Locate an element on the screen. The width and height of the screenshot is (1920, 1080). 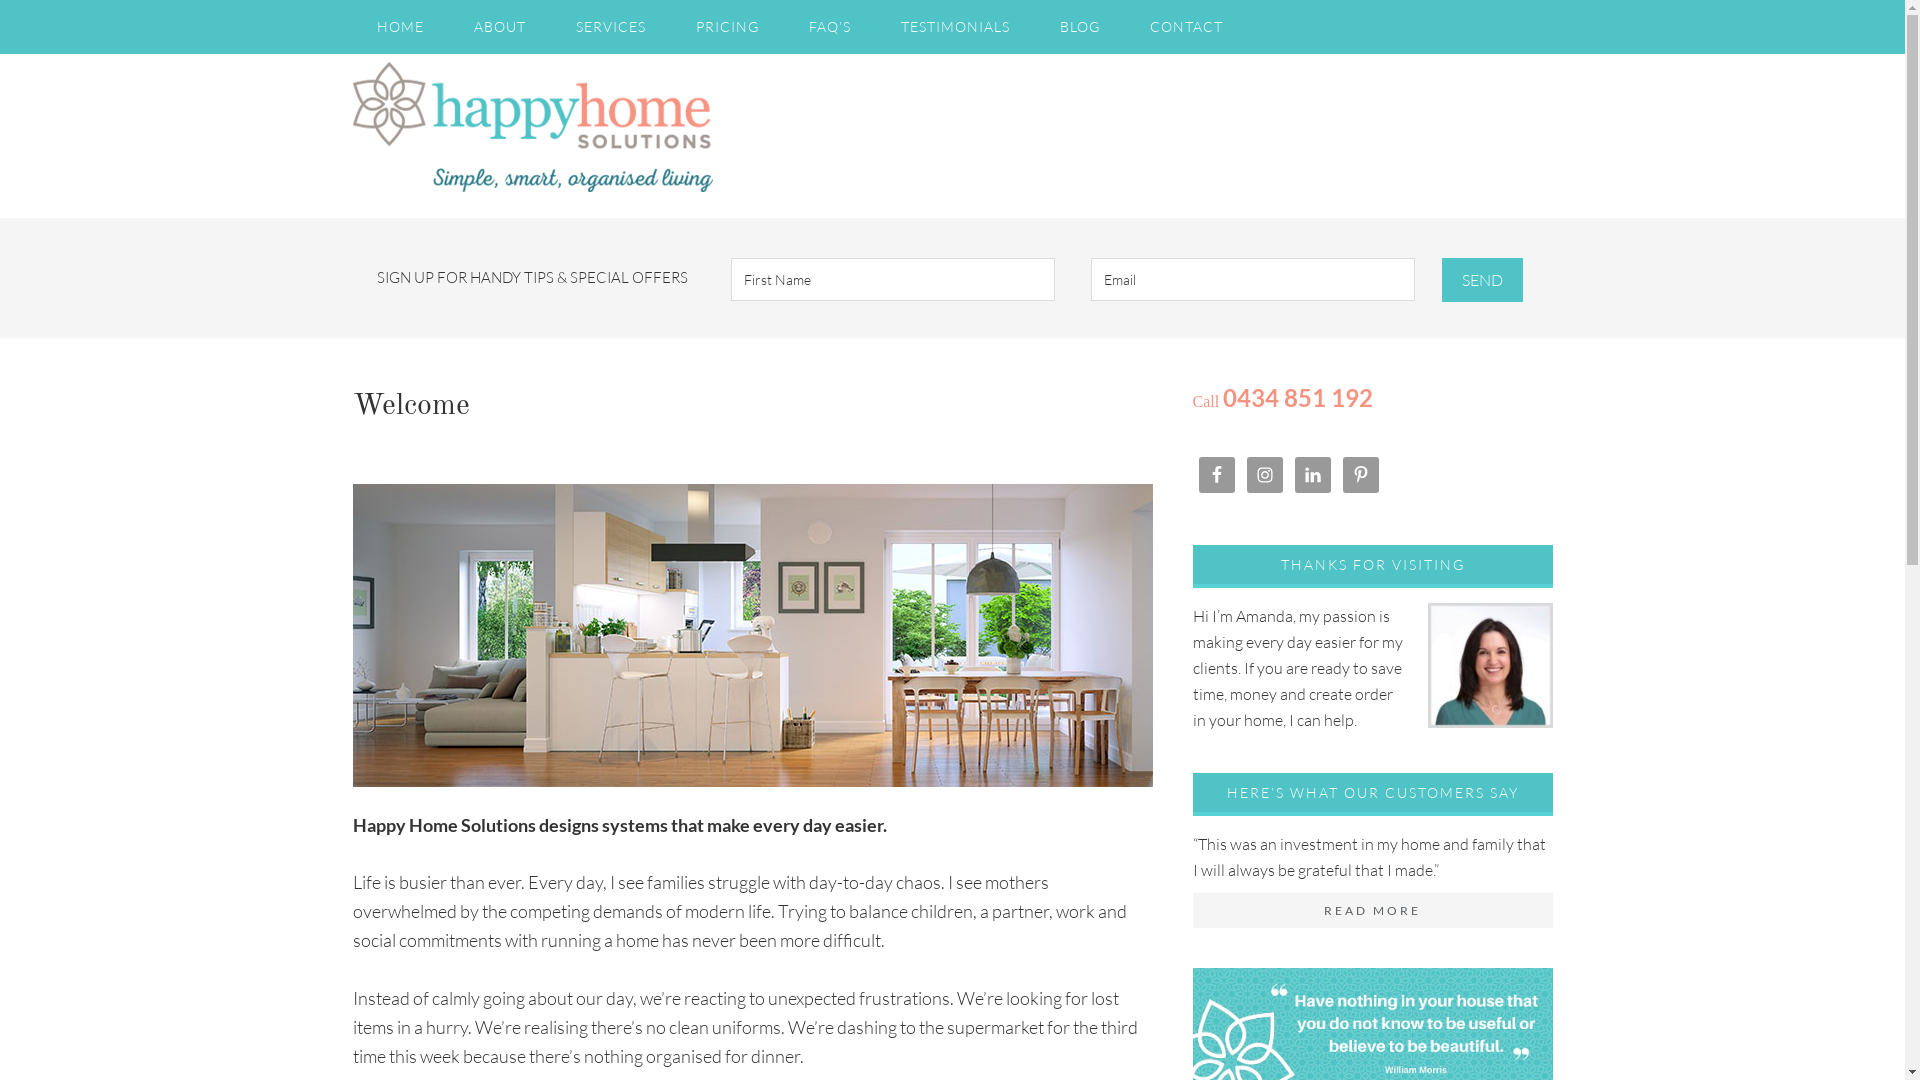
PRICING is located at coordinates (728, 27).